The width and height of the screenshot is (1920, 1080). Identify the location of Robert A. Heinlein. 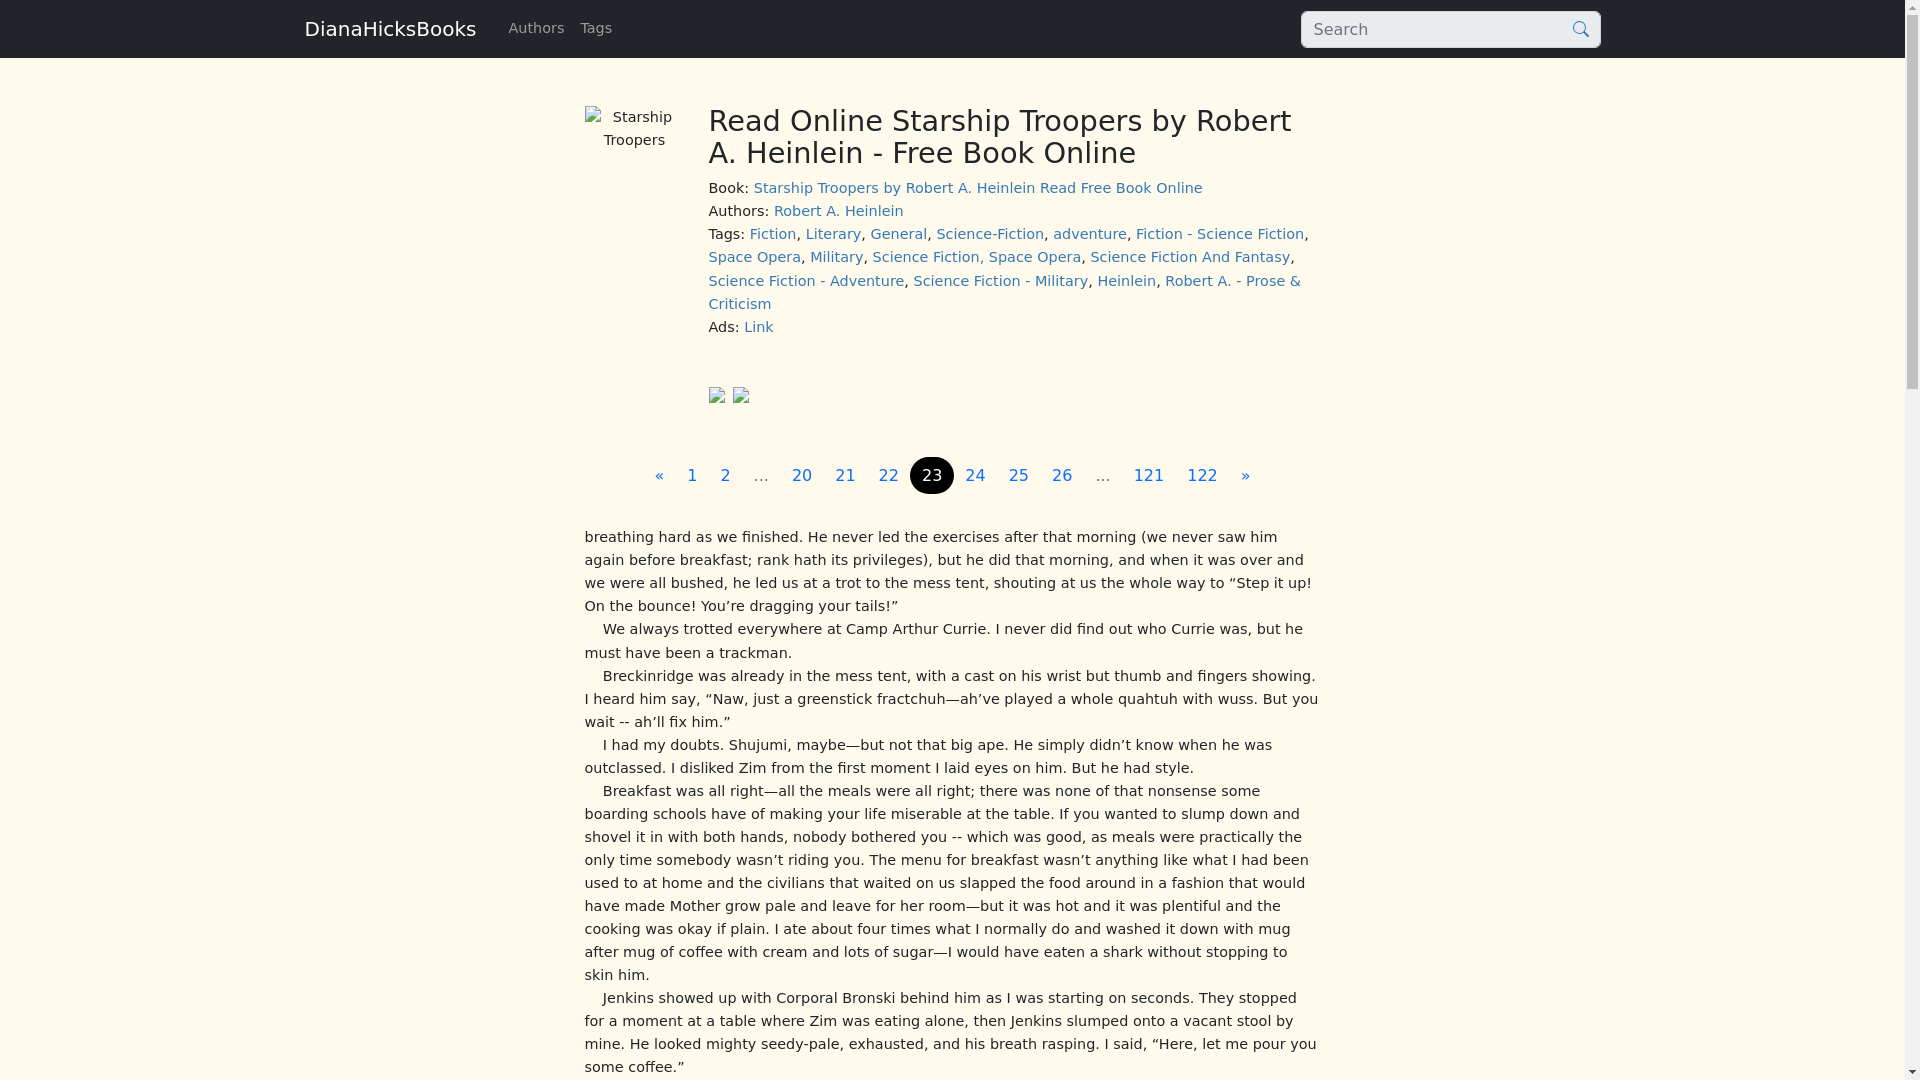
(838, 211).